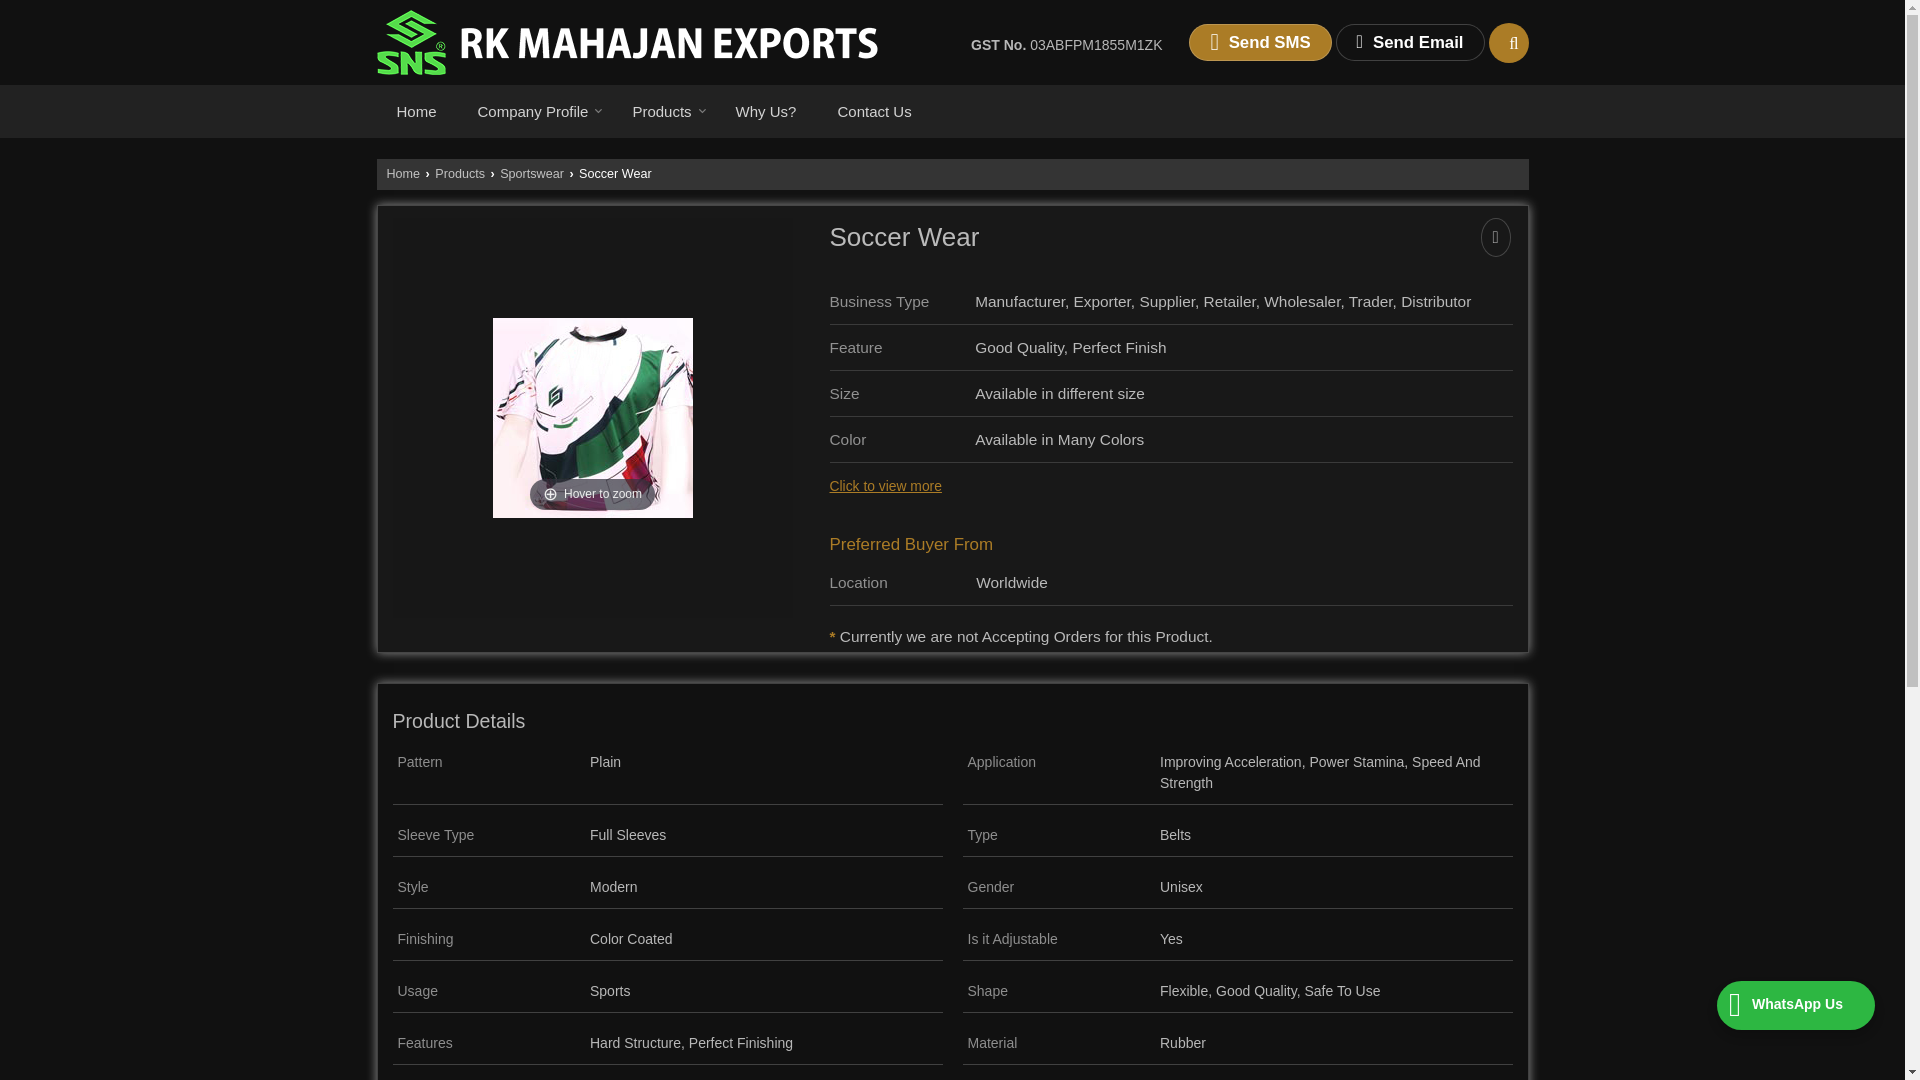 The width and height of the screenshot is (1920, 1080). Describe the element at coordinates (663, 110) in the screenshot. I see `Products` at that location.